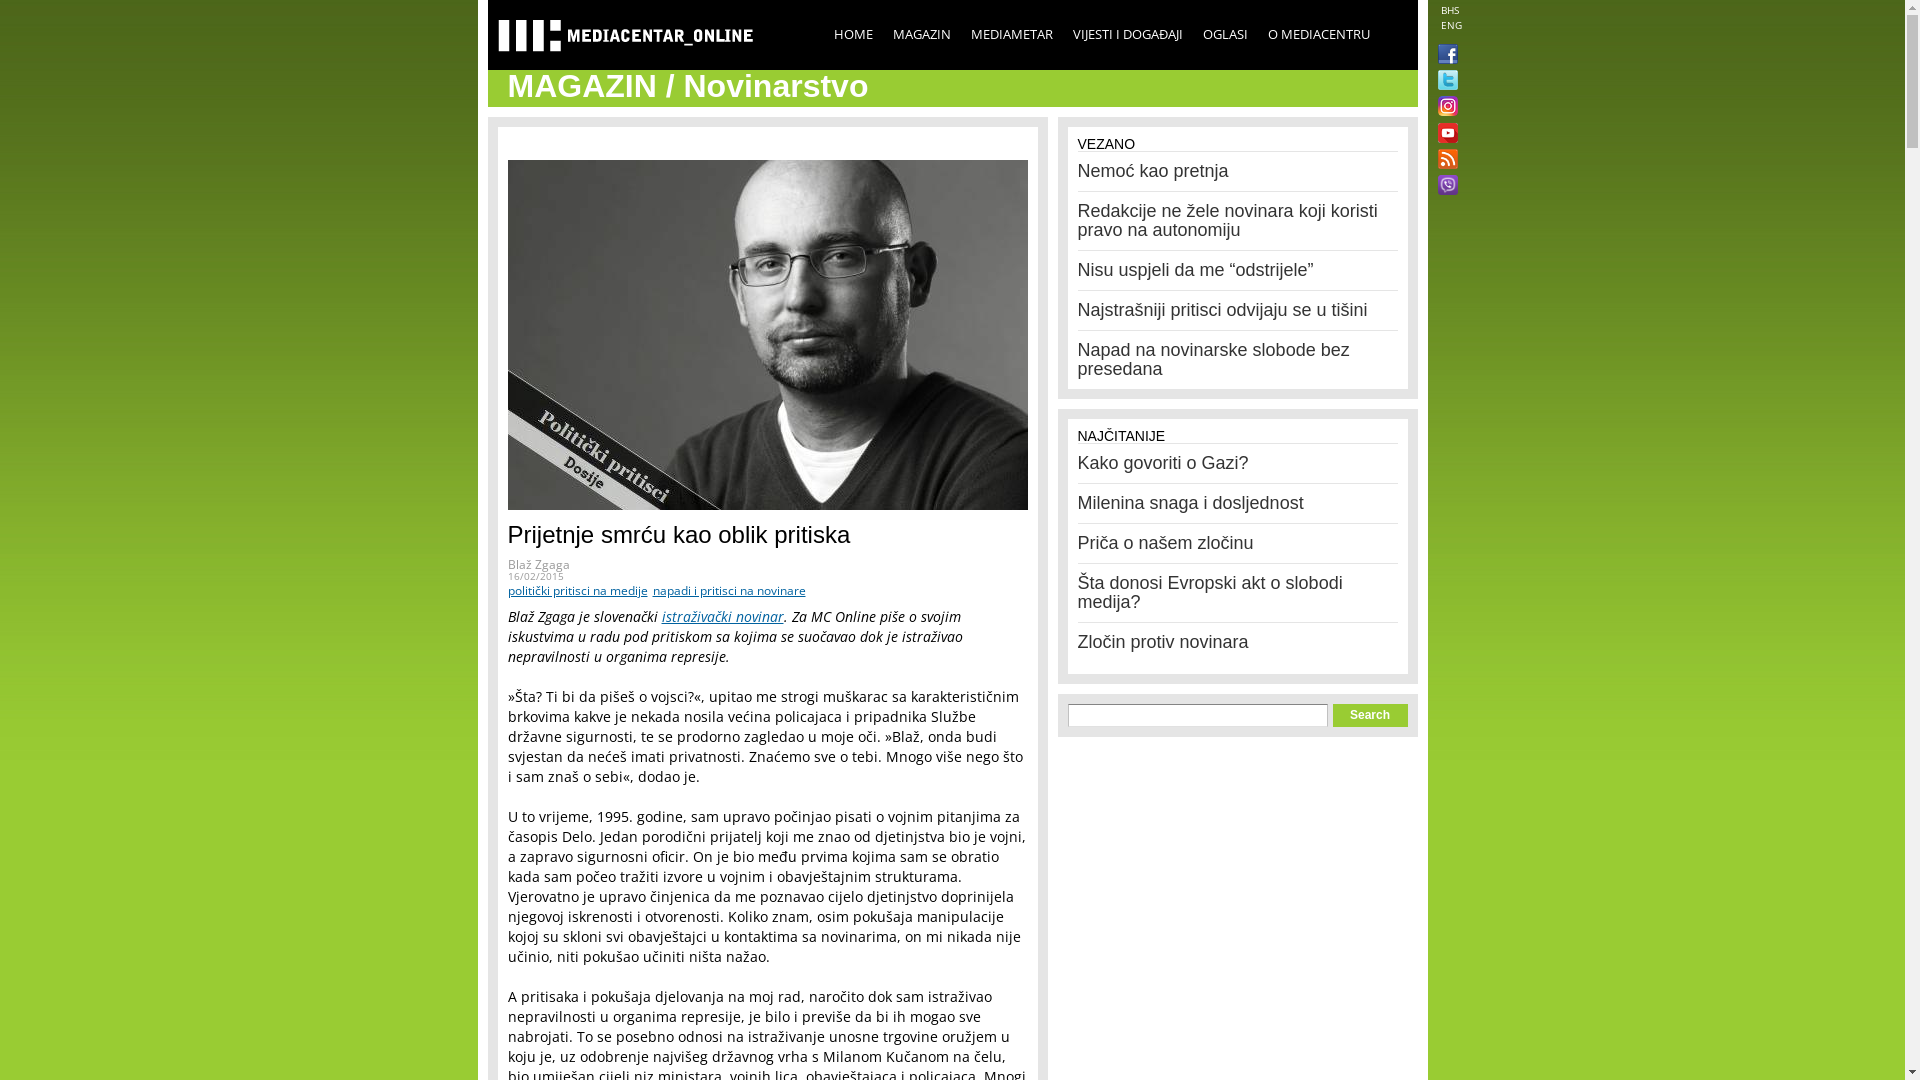 This screenshot has height=1080, width=1920. What do you see at coordinates (728, 590) in the screenshot?
I see `napadi i pritisci na novinare` at bounding box center [728, 590].